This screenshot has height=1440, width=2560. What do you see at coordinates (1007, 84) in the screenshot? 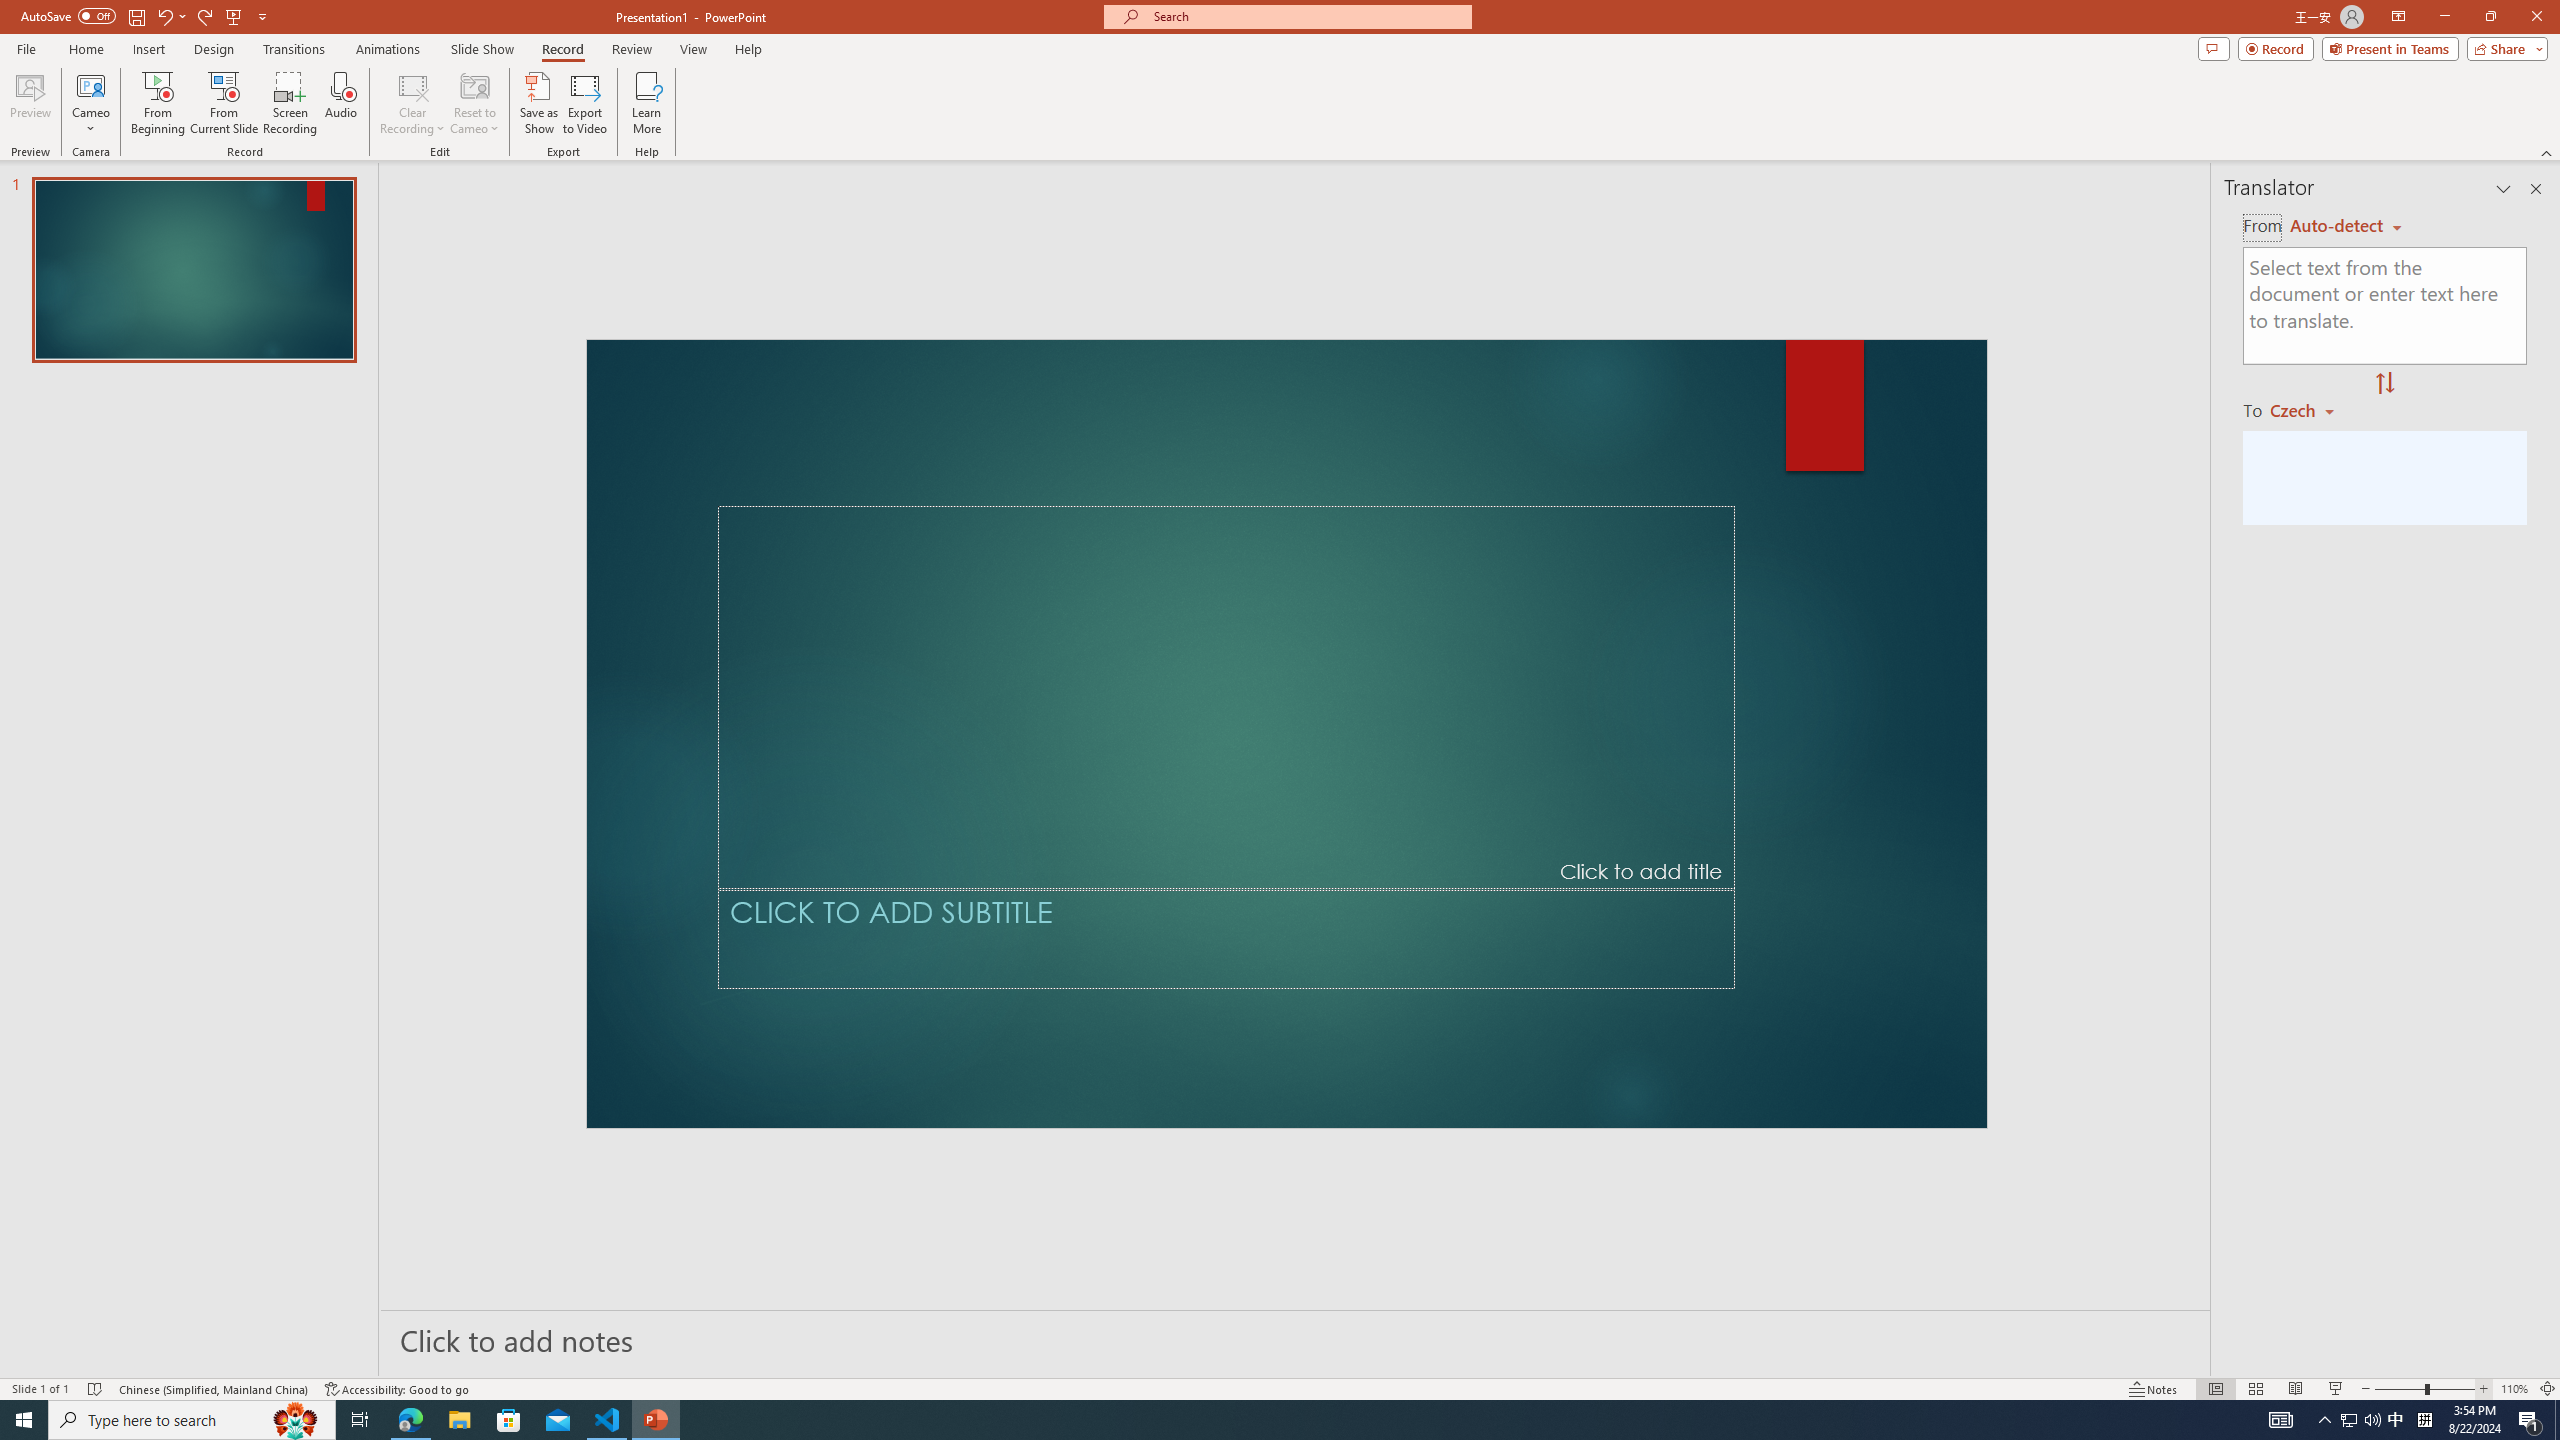
I see `Review` at bounding box center [1007, 84].